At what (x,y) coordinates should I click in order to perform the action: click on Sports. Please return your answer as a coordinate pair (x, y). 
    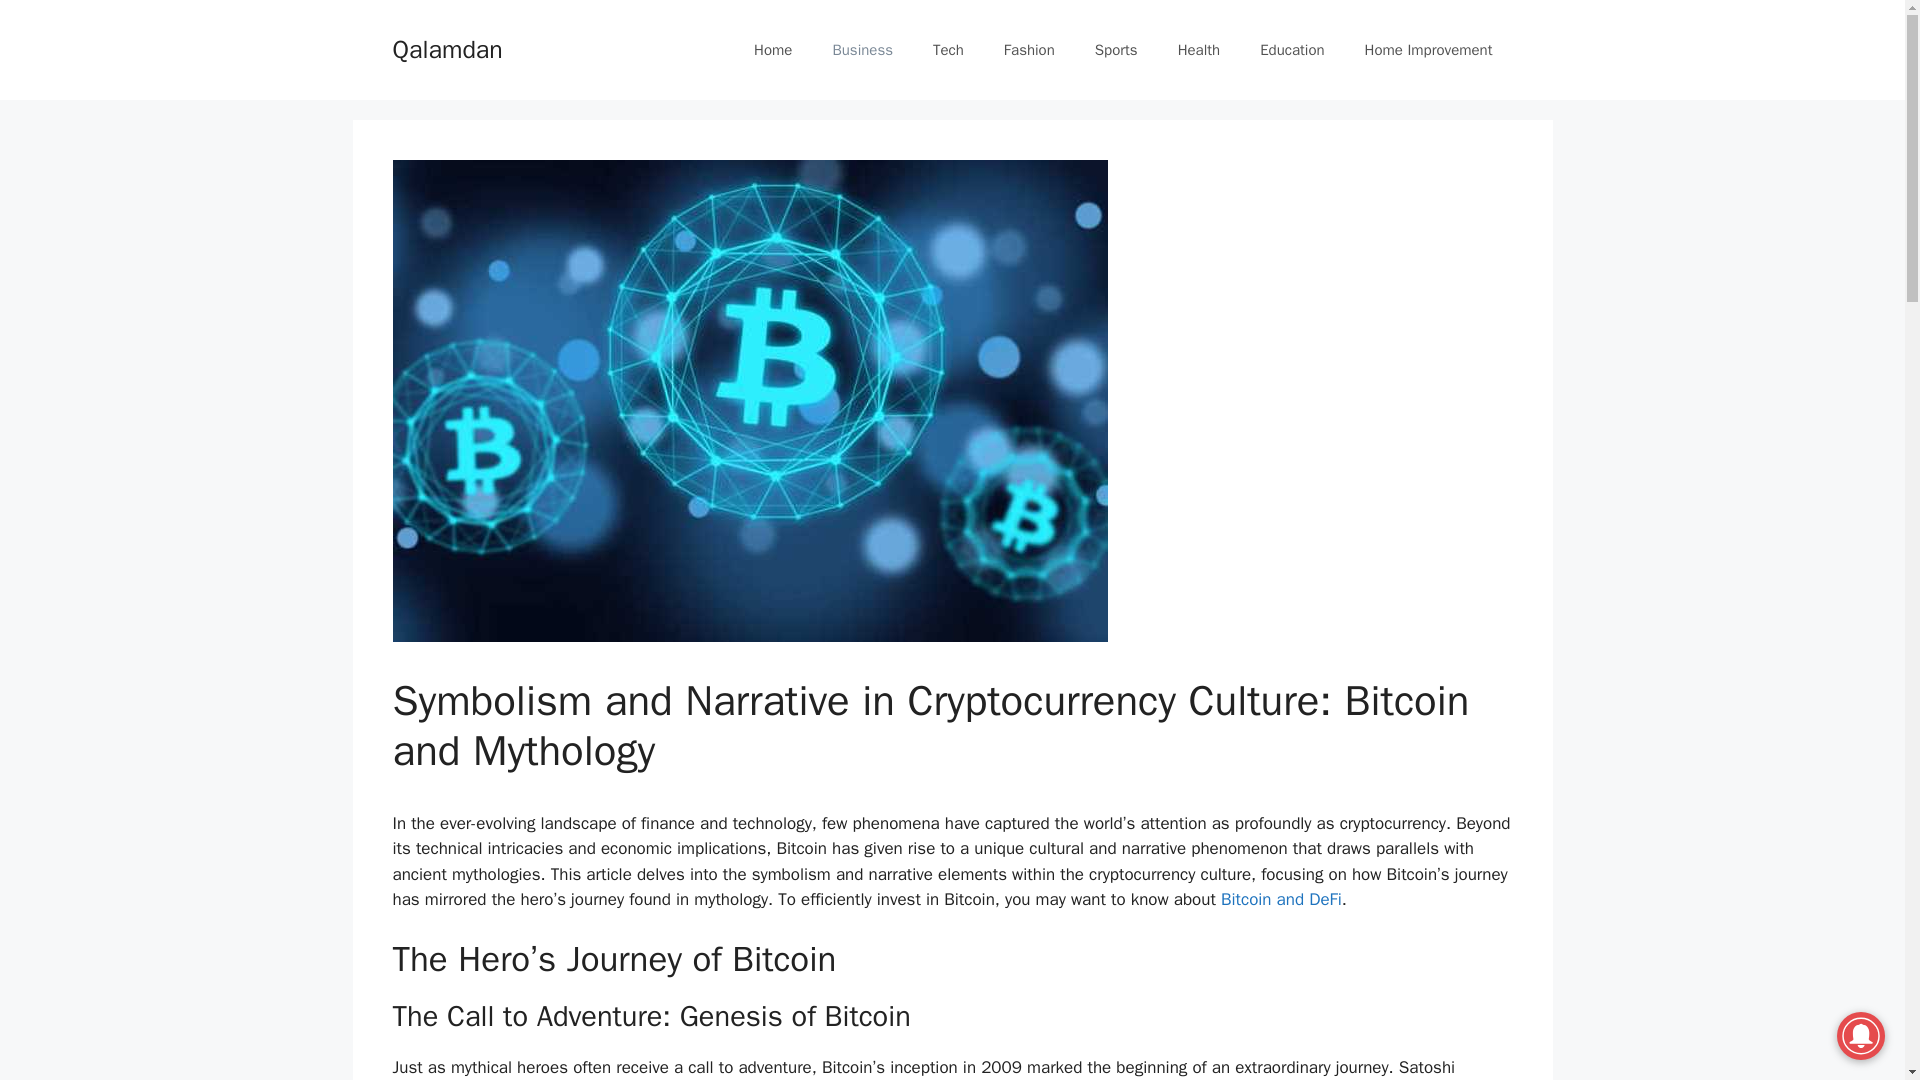
    Looking at the image, I should click on (1116, 50).